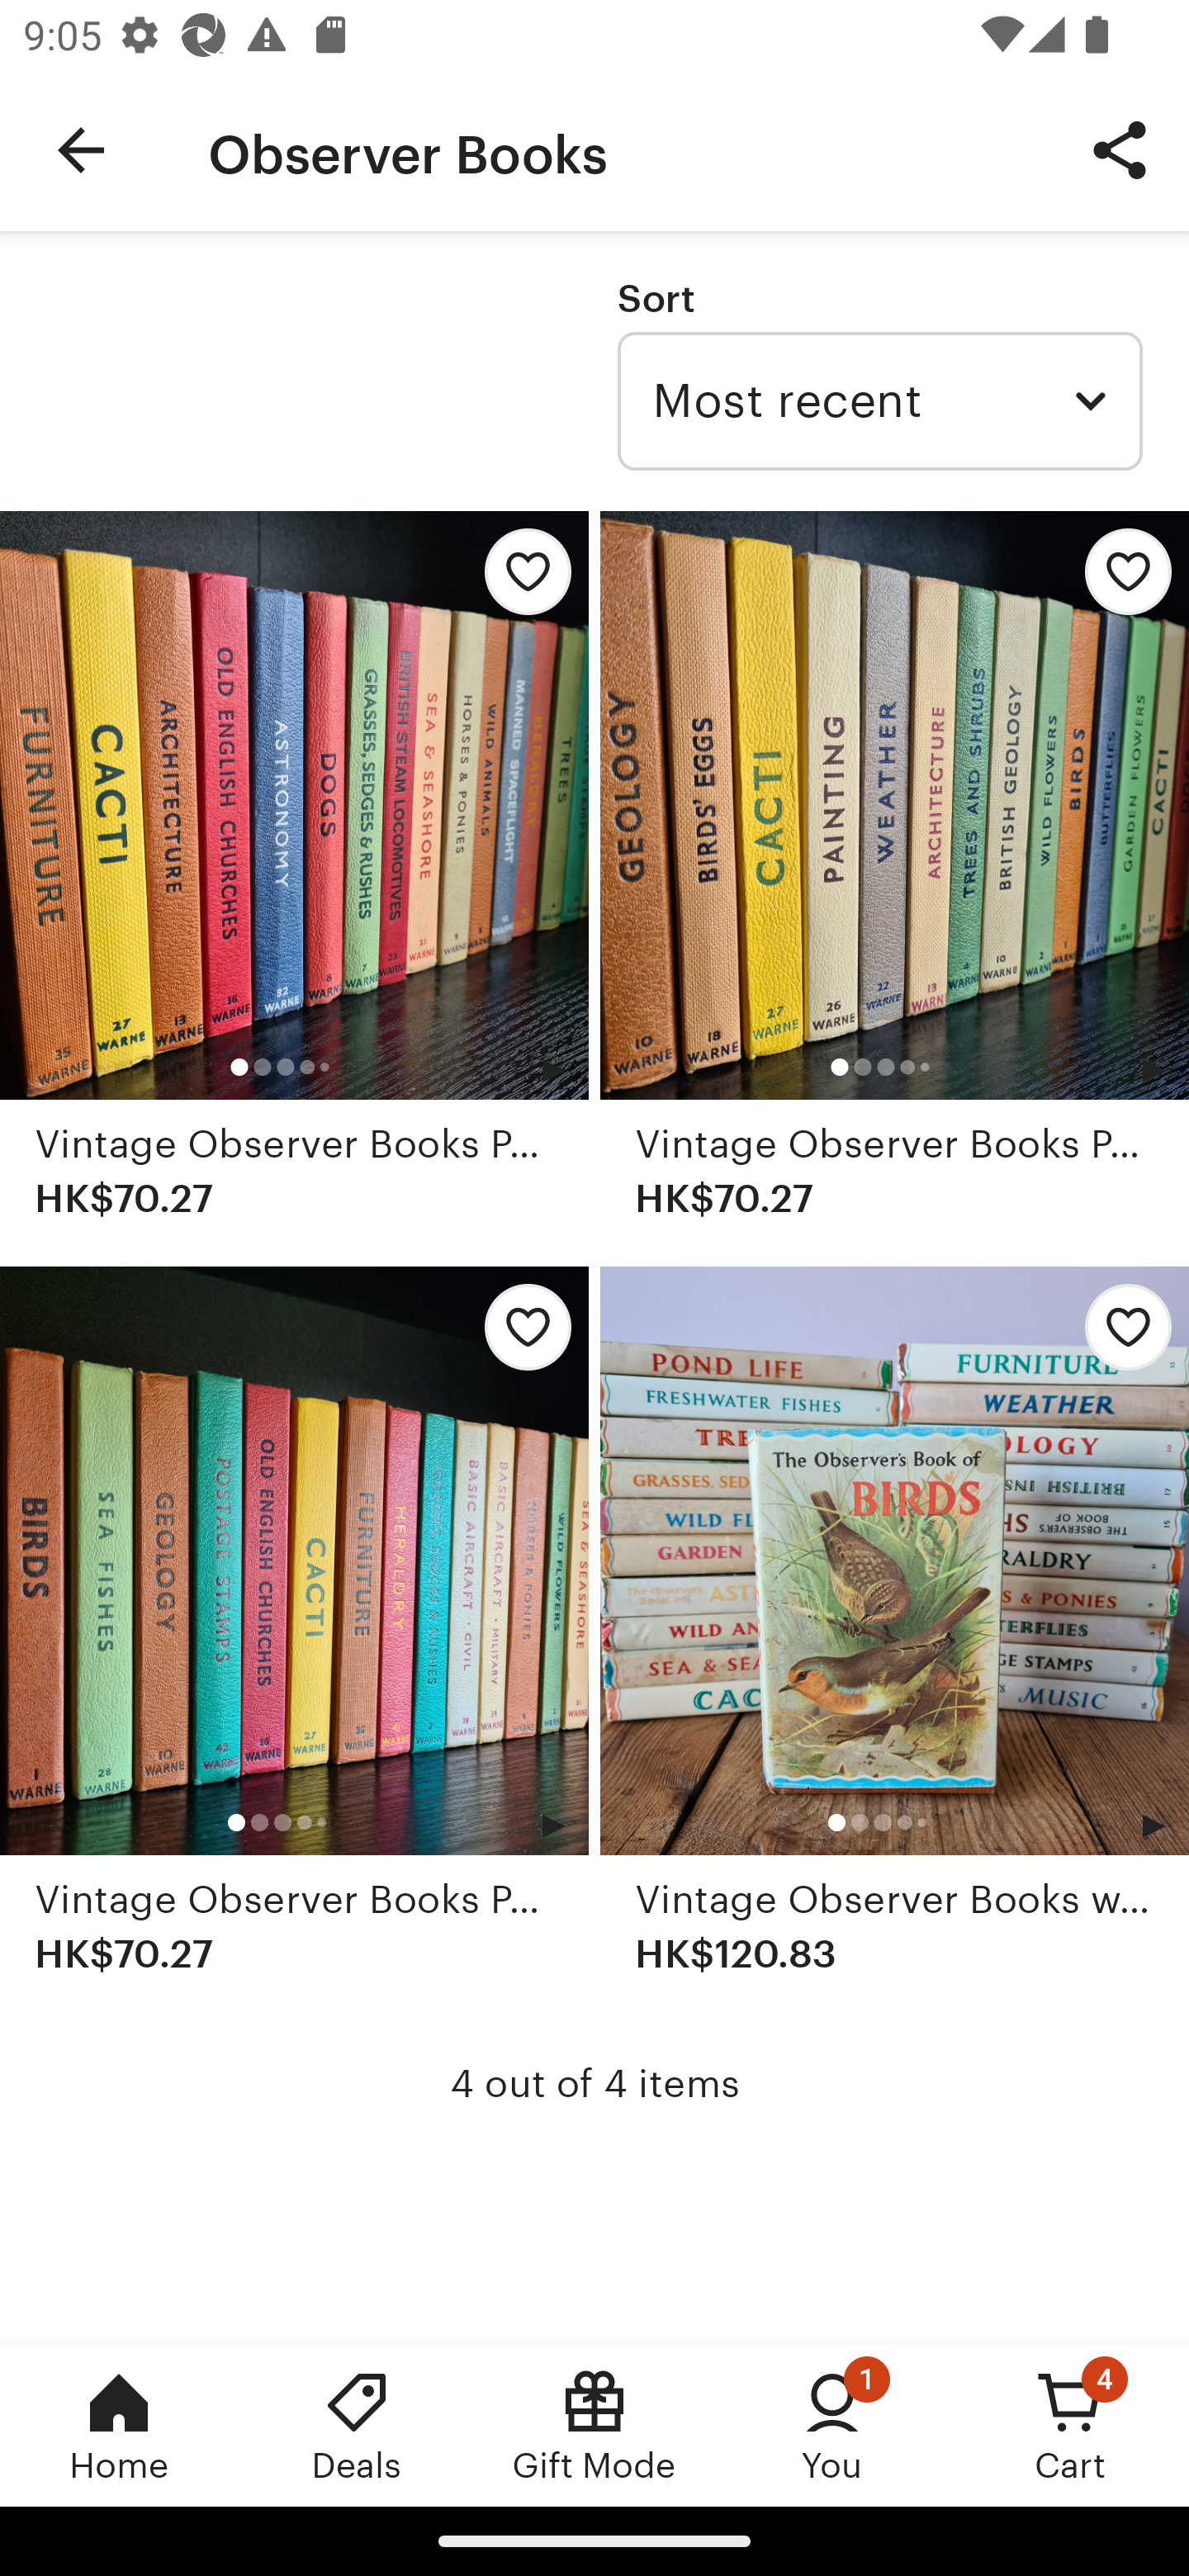 The width and height of the screenshot is (1189, 2576). What do you see at coordinates (656, 298) in the screenshot?
I see `Sort` at bounding box center [656, 298].